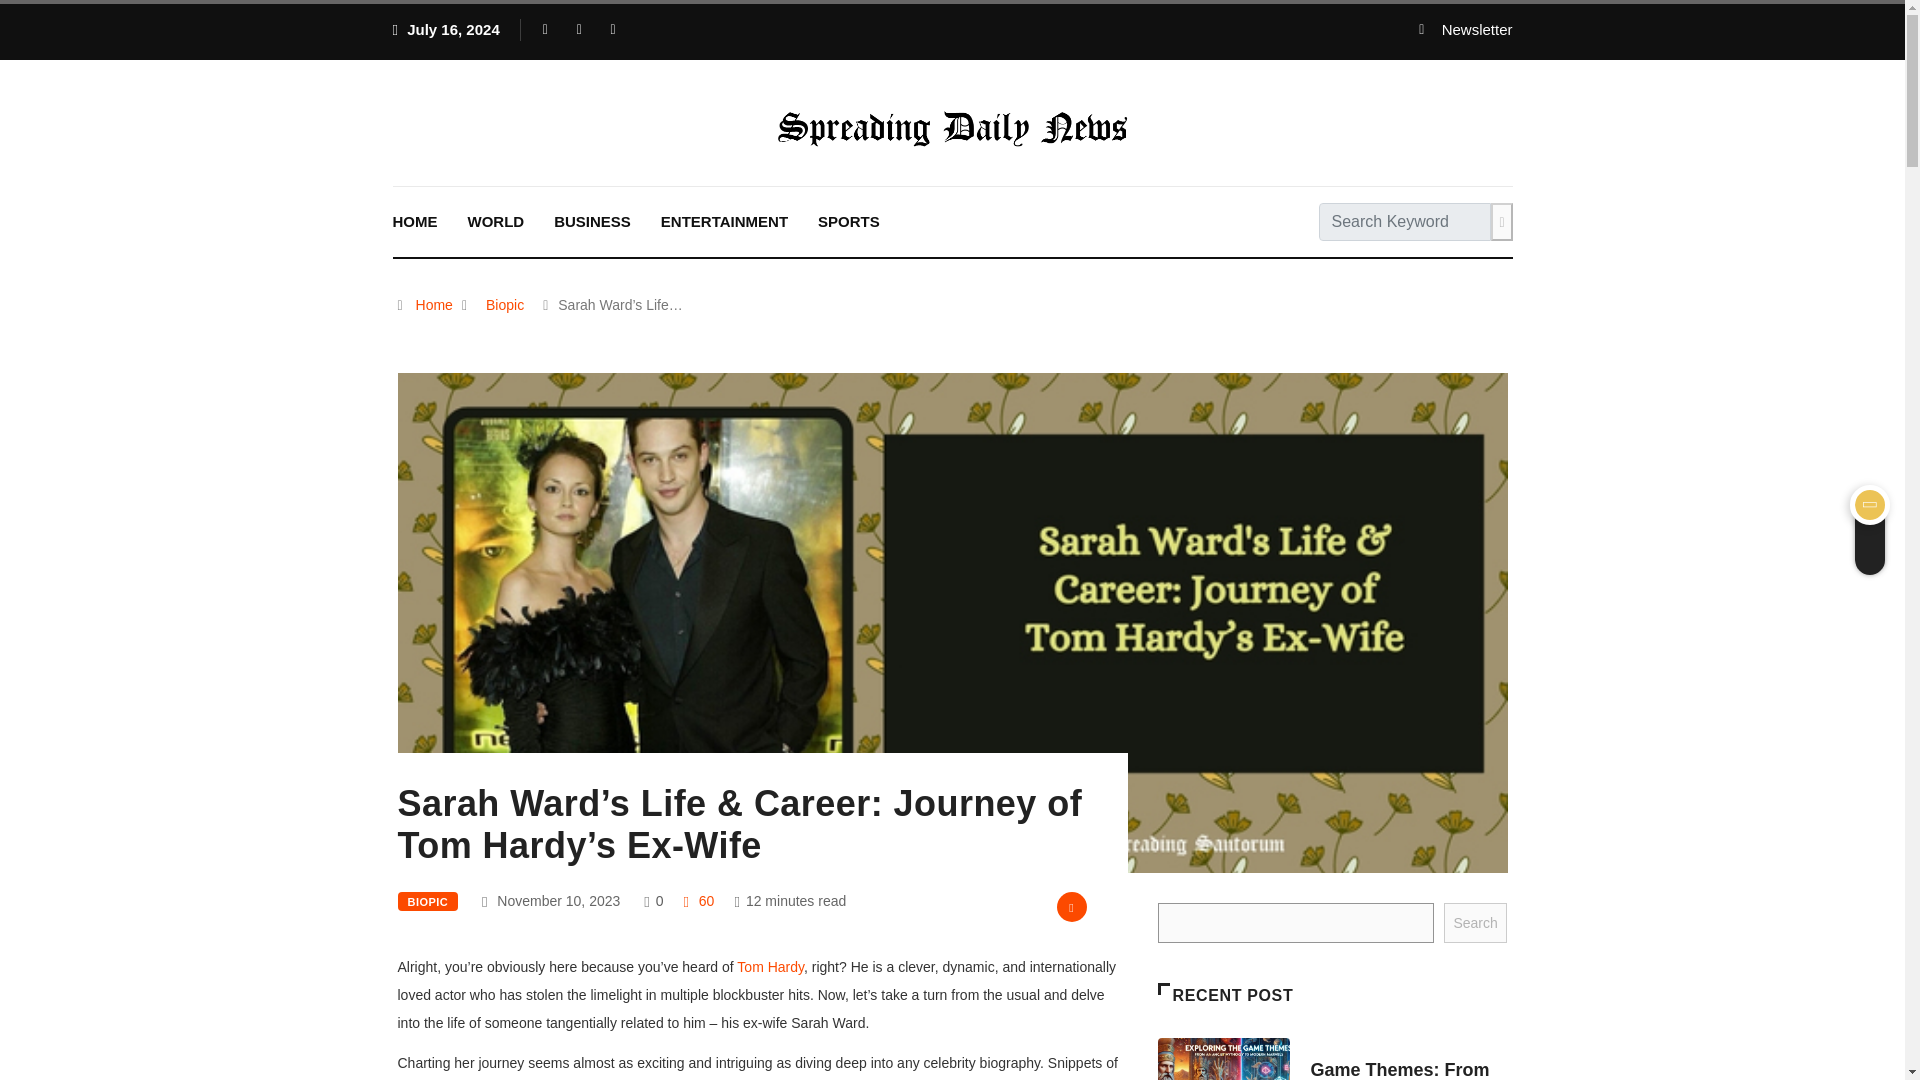 The width and height of the screenshot is (1920, 1080). Describe the element at coordinates (848, 222) in the screenshot. I see `SPORTS` at that location.